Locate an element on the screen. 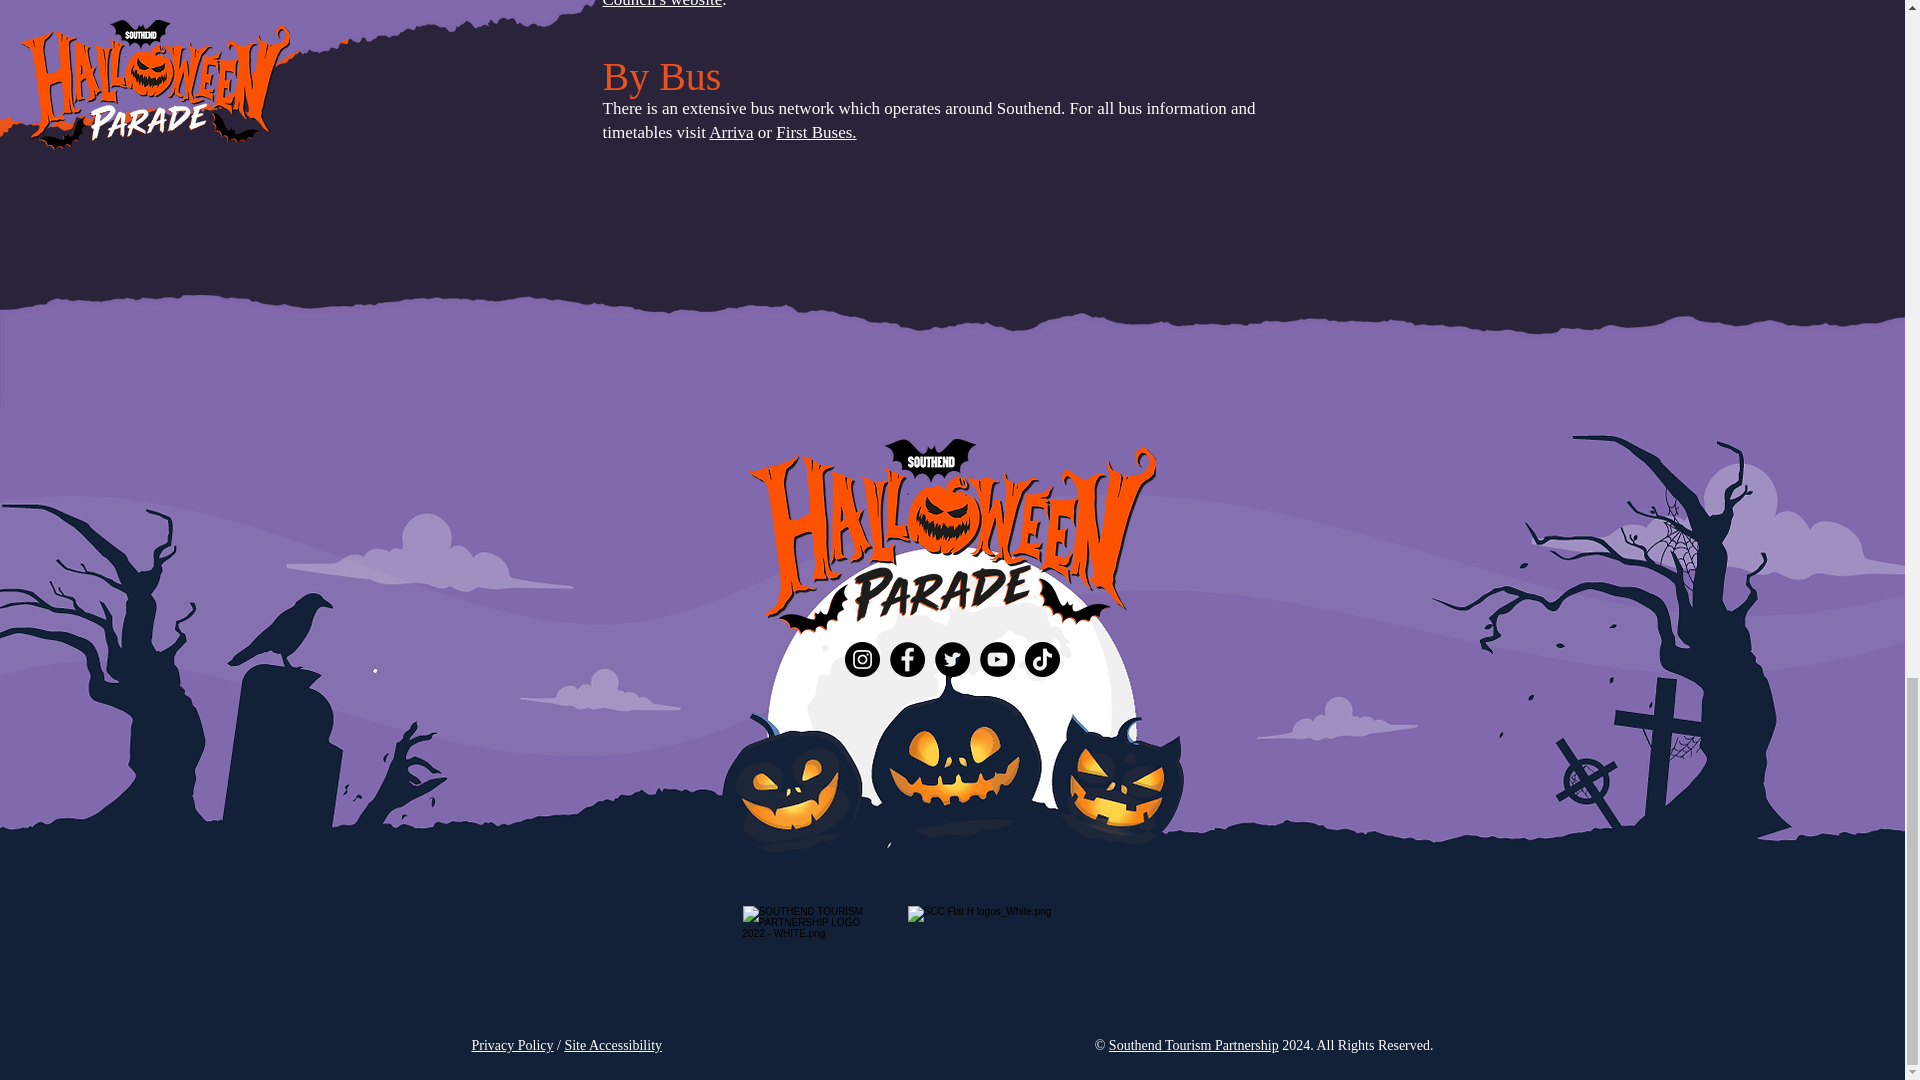 The image size is (1920, 1080). Southend Tourism Partnership is located at coordinates (1194, 1045).